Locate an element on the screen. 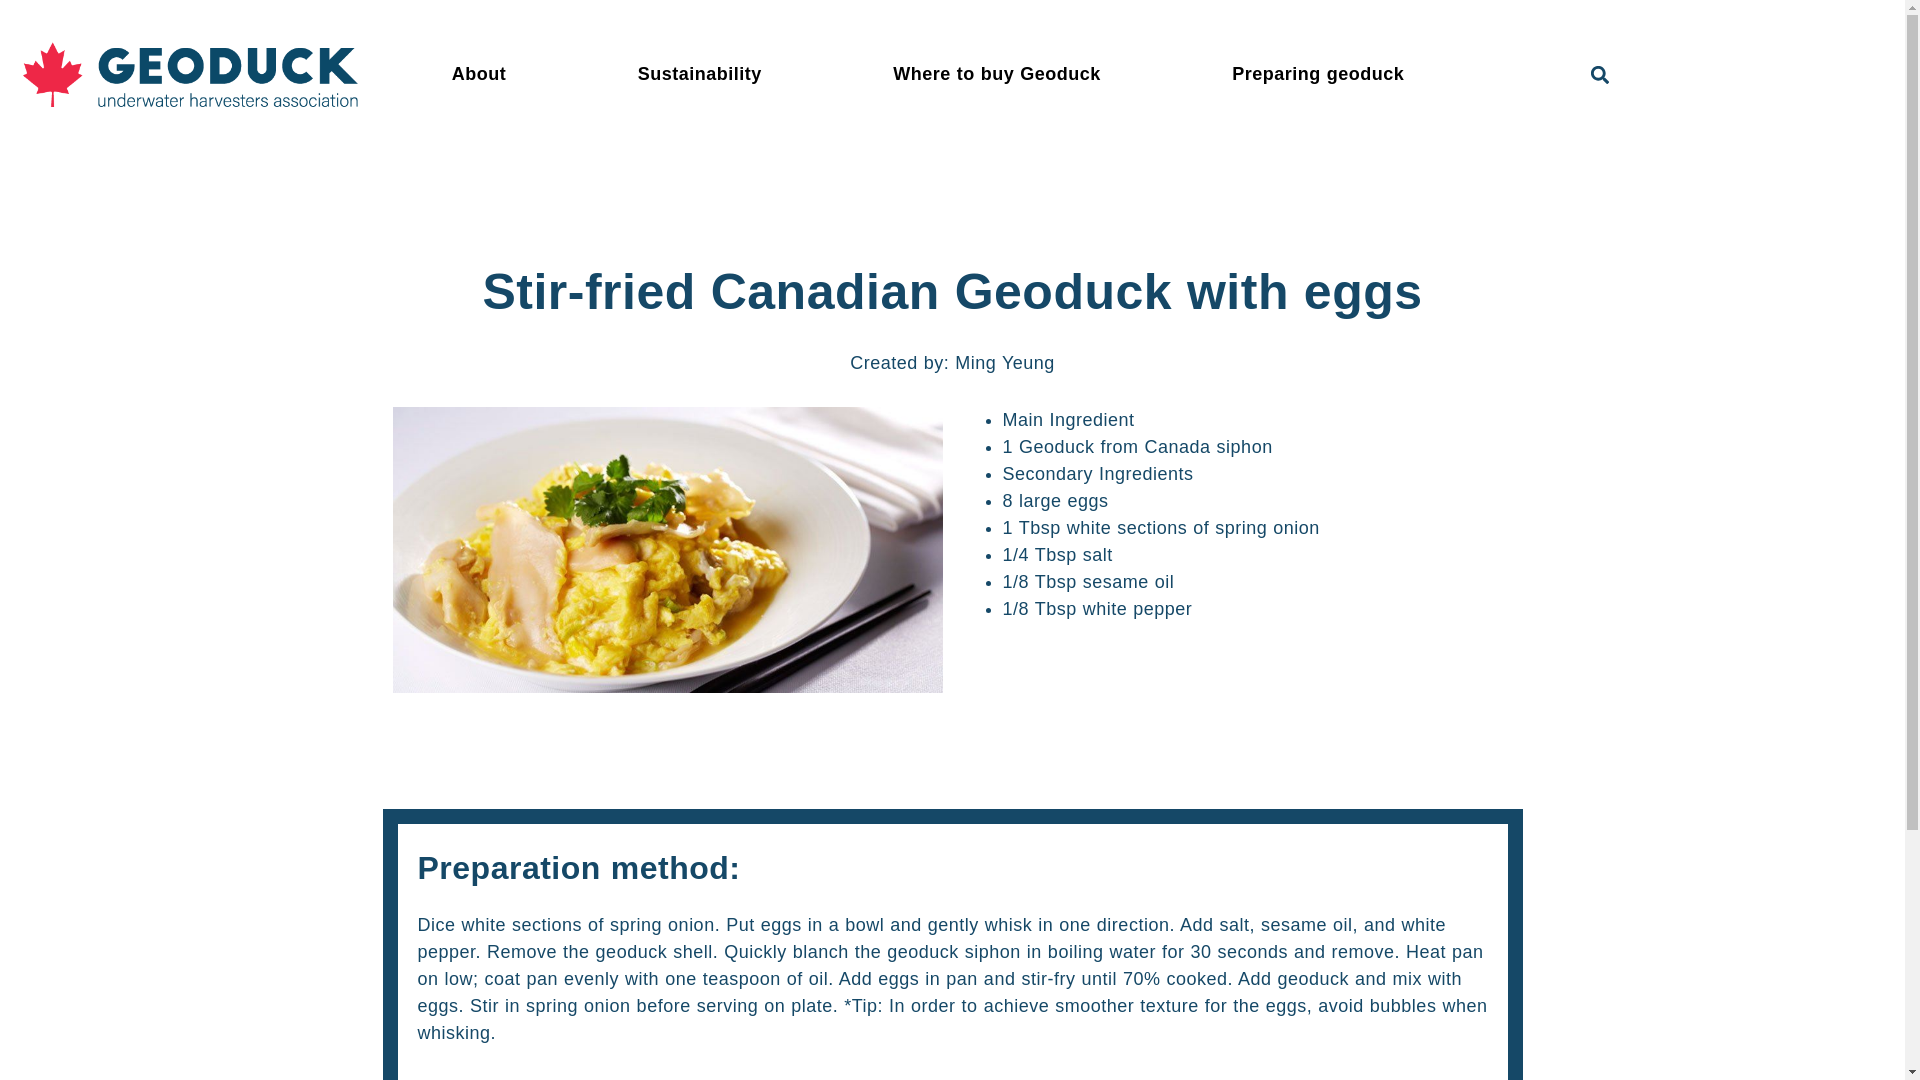 This screenshot has height=1080, width=1920. Preparing geoduck is located at coordinates (1322, 74).